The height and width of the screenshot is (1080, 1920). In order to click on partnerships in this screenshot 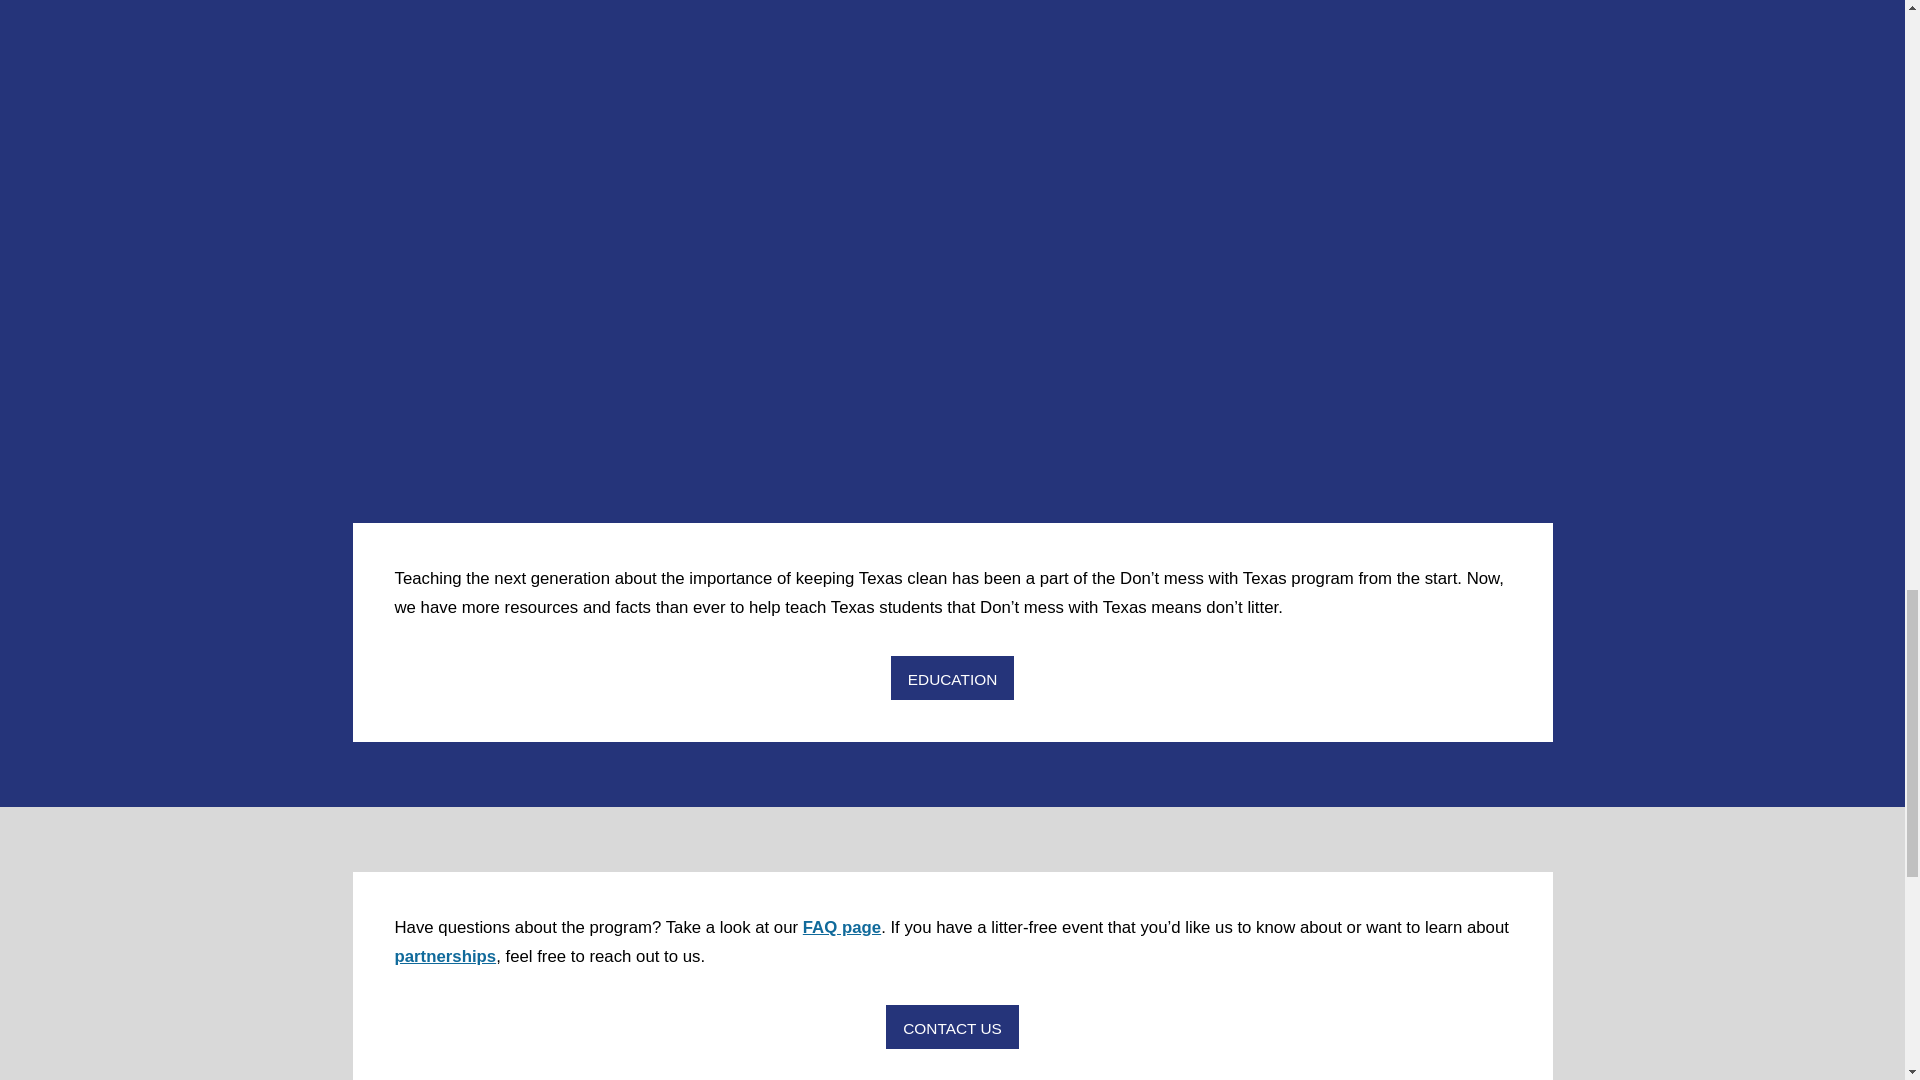, I will do `click(444, 956)`.